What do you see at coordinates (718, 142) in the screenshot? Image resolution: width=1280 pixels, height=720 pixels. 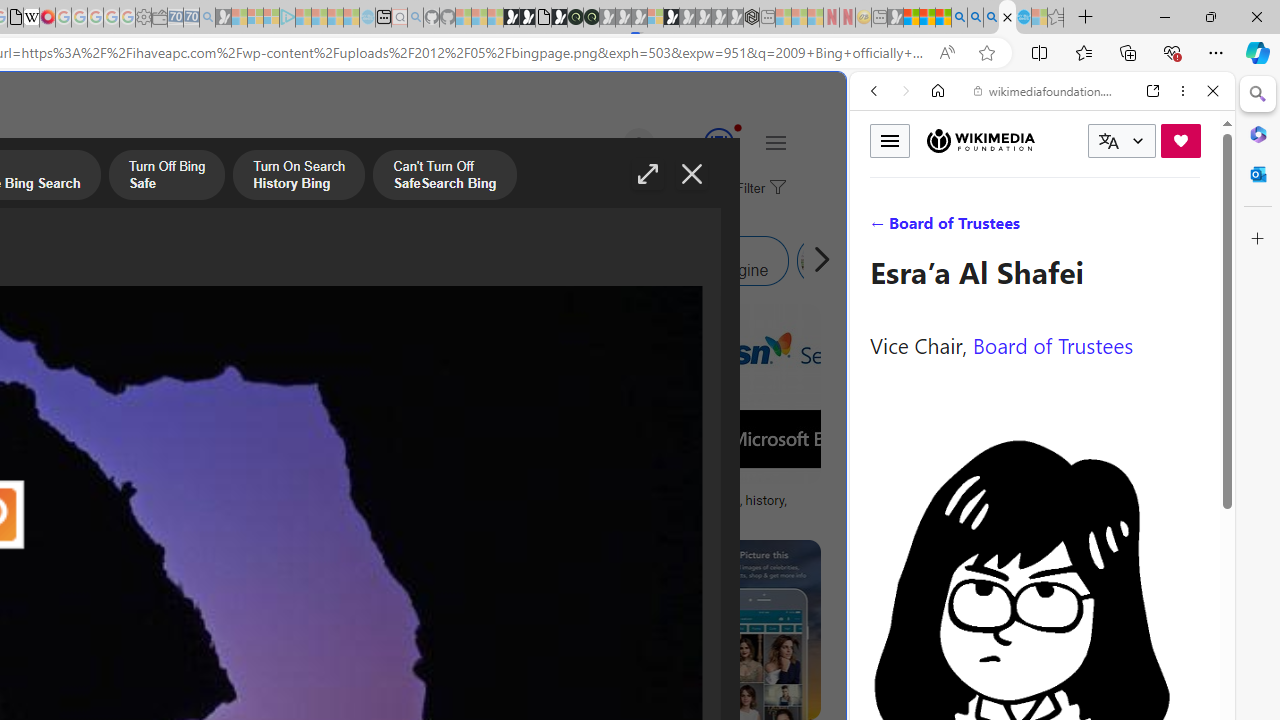 I see `AutomationID: rh_meter` at bounding box center [718, 142].